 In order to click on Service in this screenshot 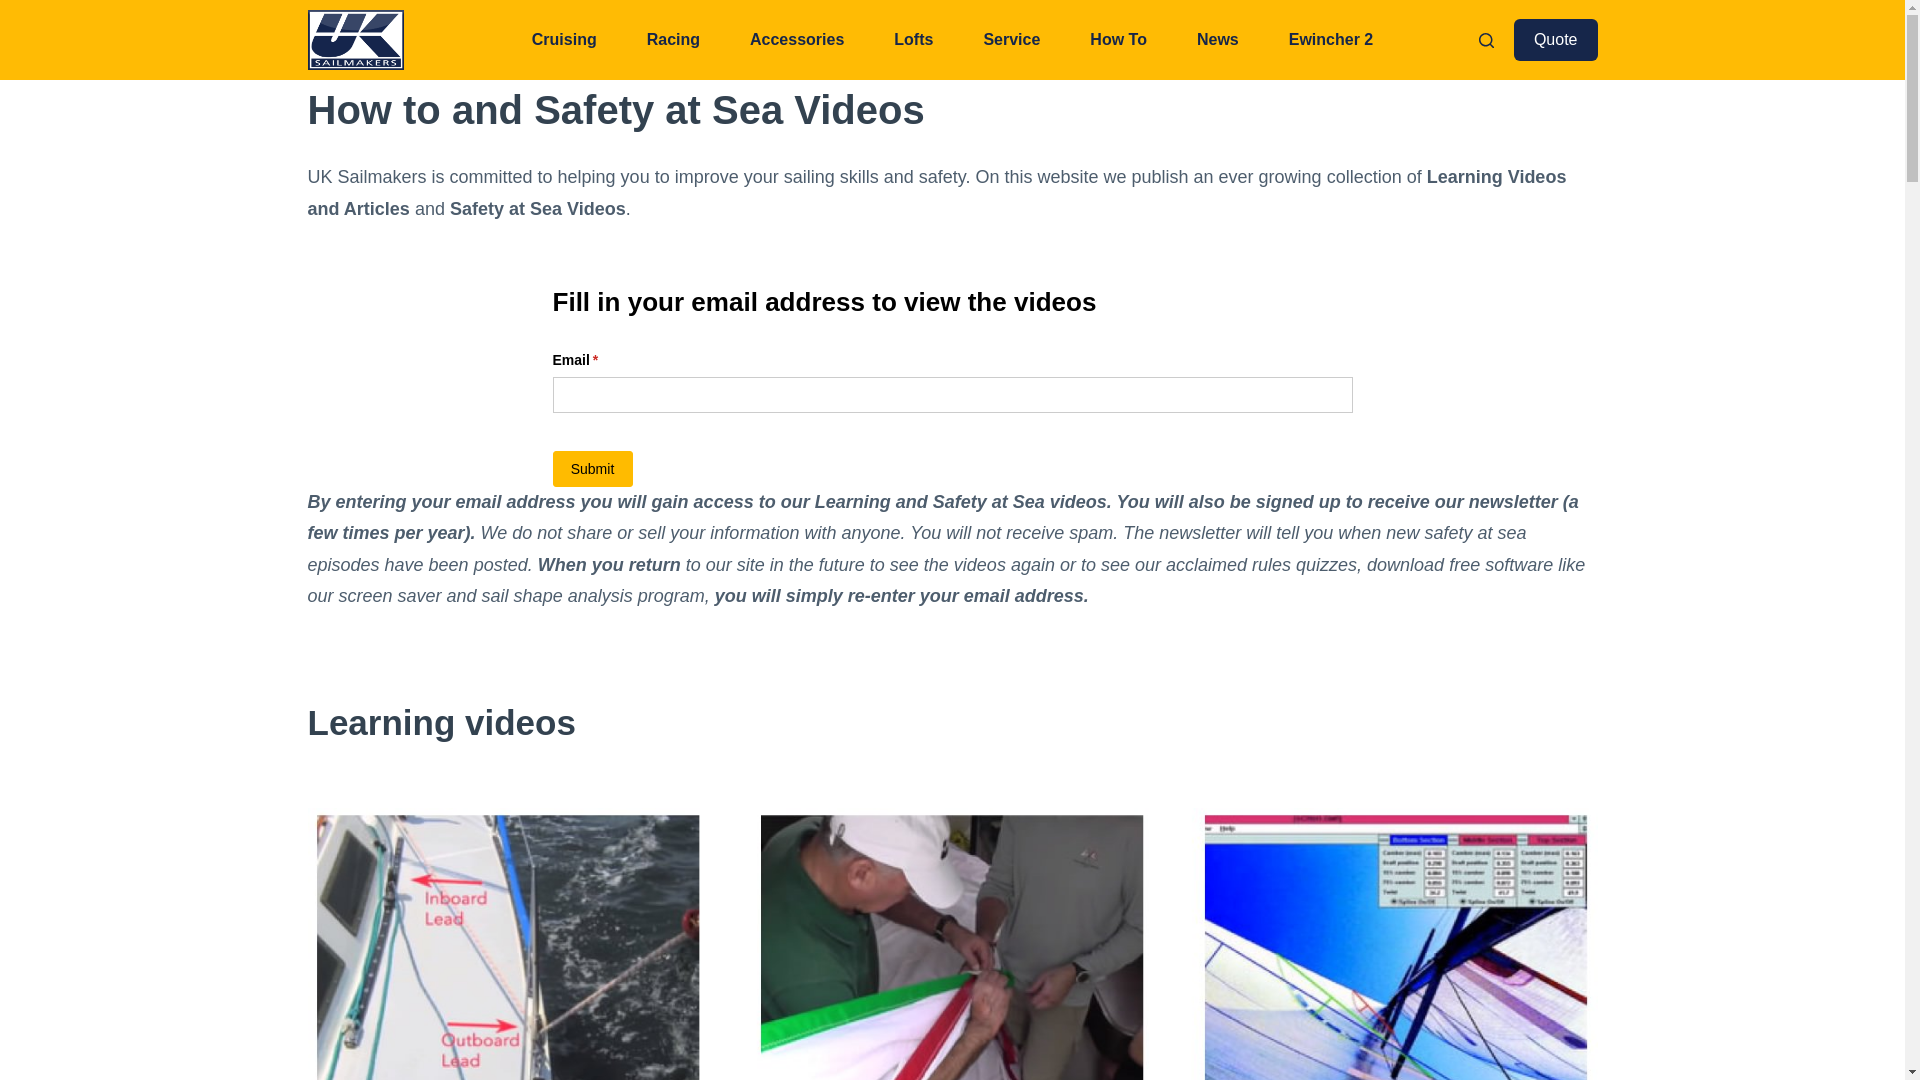, I will do `click(1012, 40)`.